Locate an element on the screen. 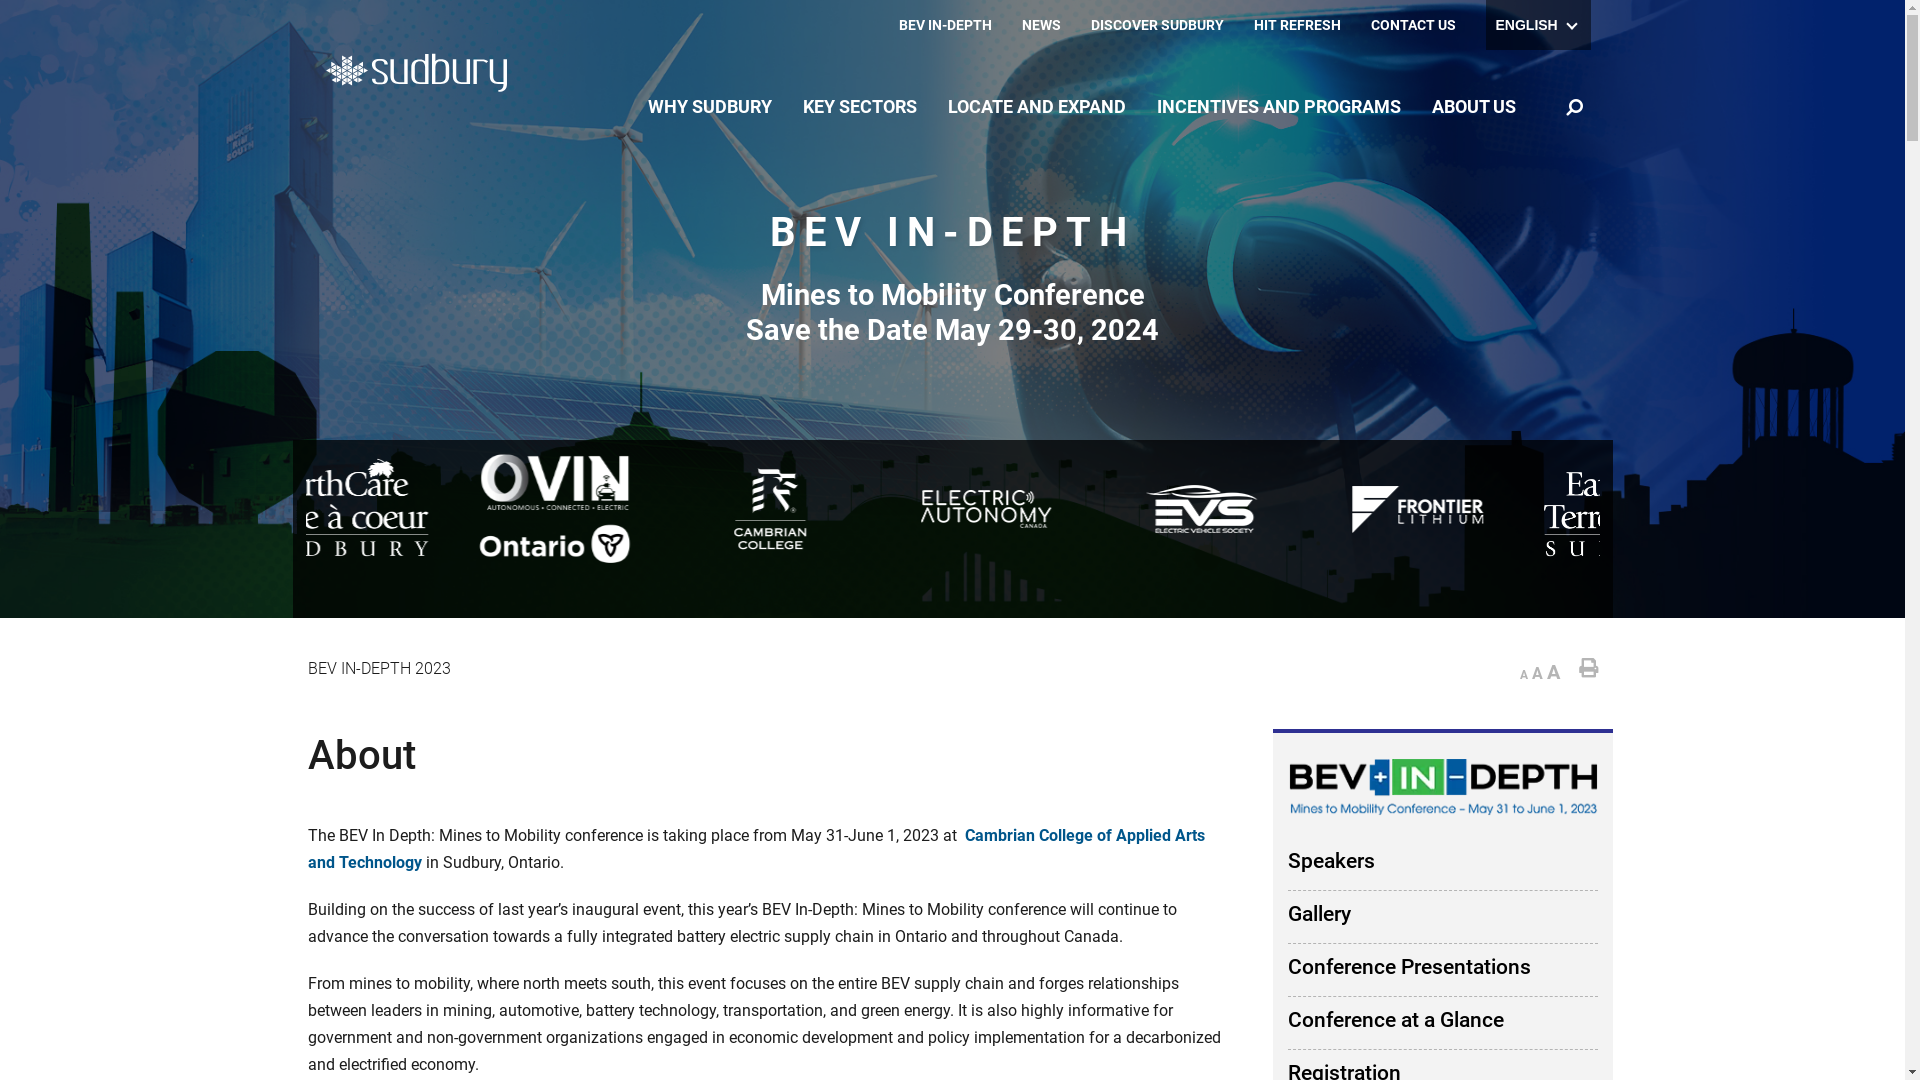 The height and width of the screenshot is (1080, 1920). NEWS is located at coordinates (1042, 25).